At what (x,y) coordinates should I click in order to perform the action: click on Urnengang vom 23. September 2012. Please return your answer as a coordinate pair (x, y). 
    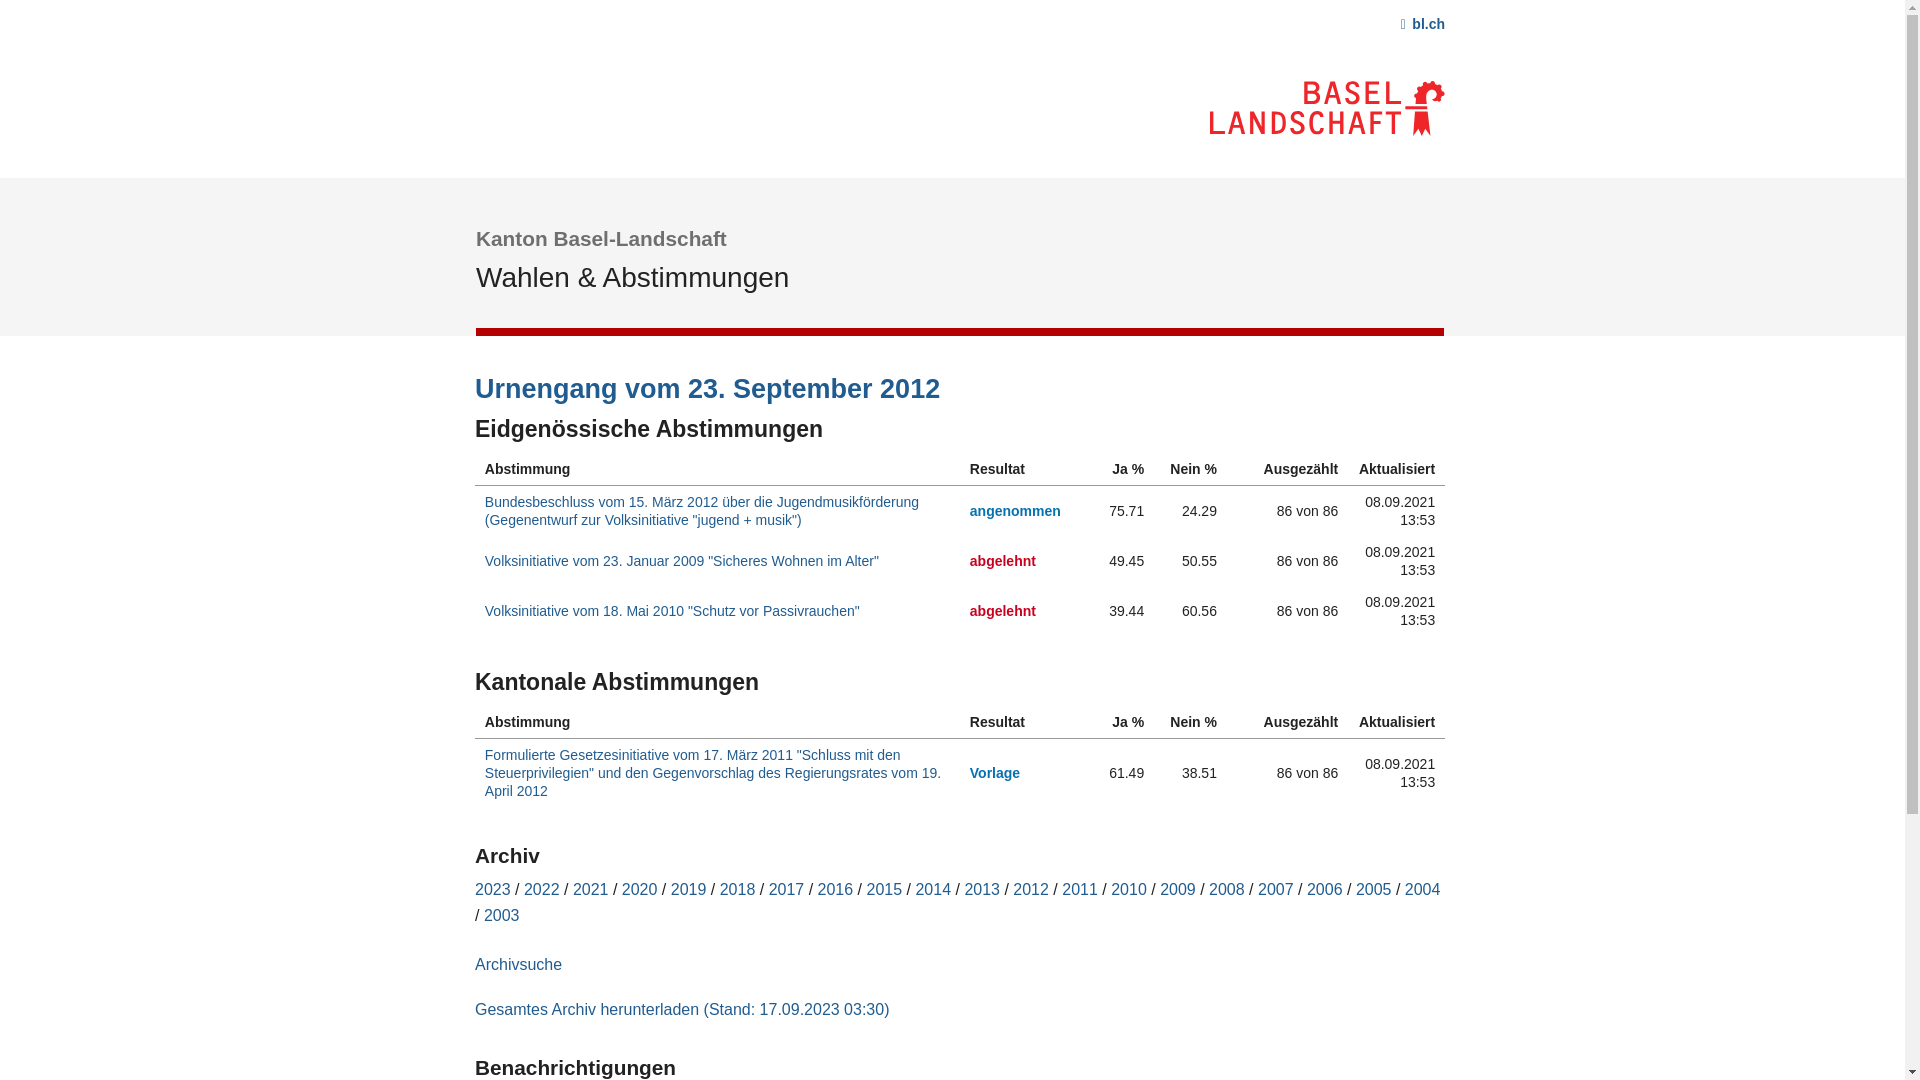
    Looking at the image, I should click on (476, 372).